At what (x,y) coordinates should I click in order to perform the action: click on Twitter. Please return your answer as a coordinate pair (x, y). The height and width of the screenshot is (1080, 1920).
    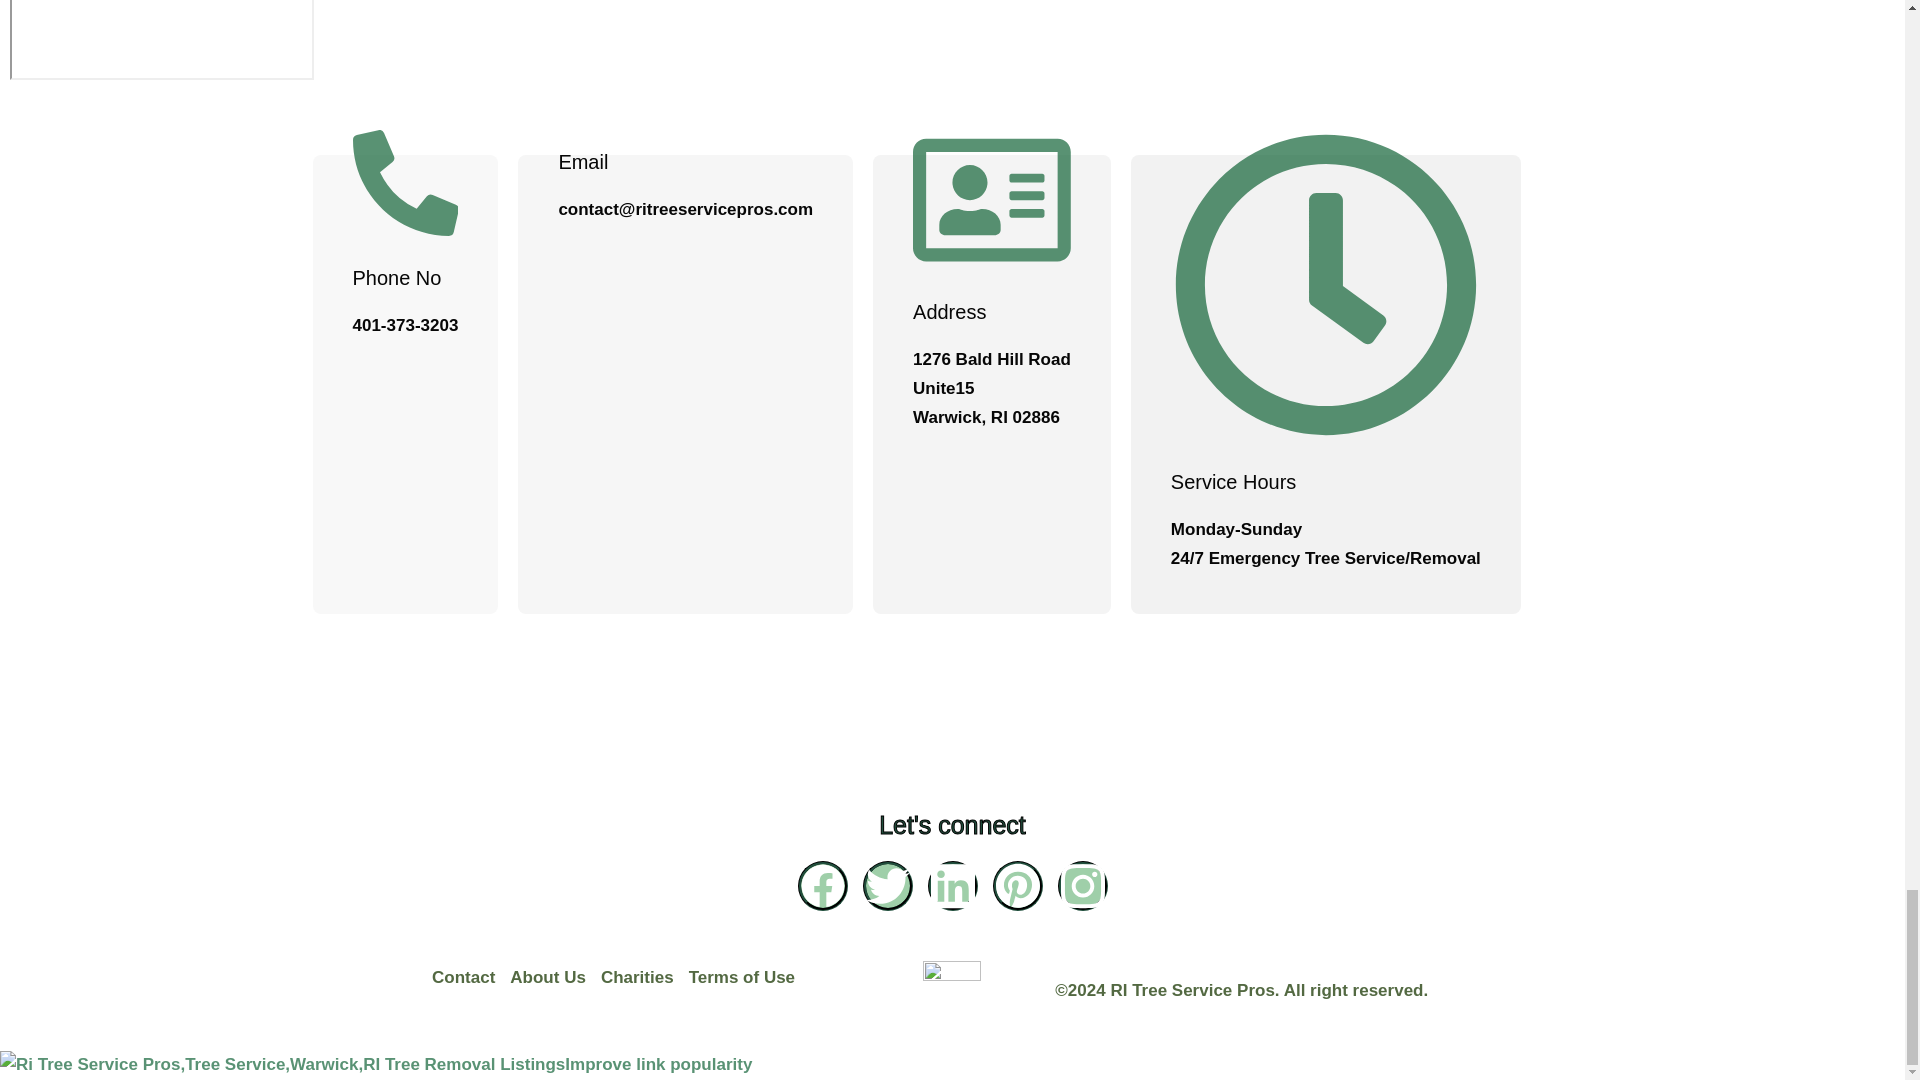
    Looking at the image, I should click on (887, 886).